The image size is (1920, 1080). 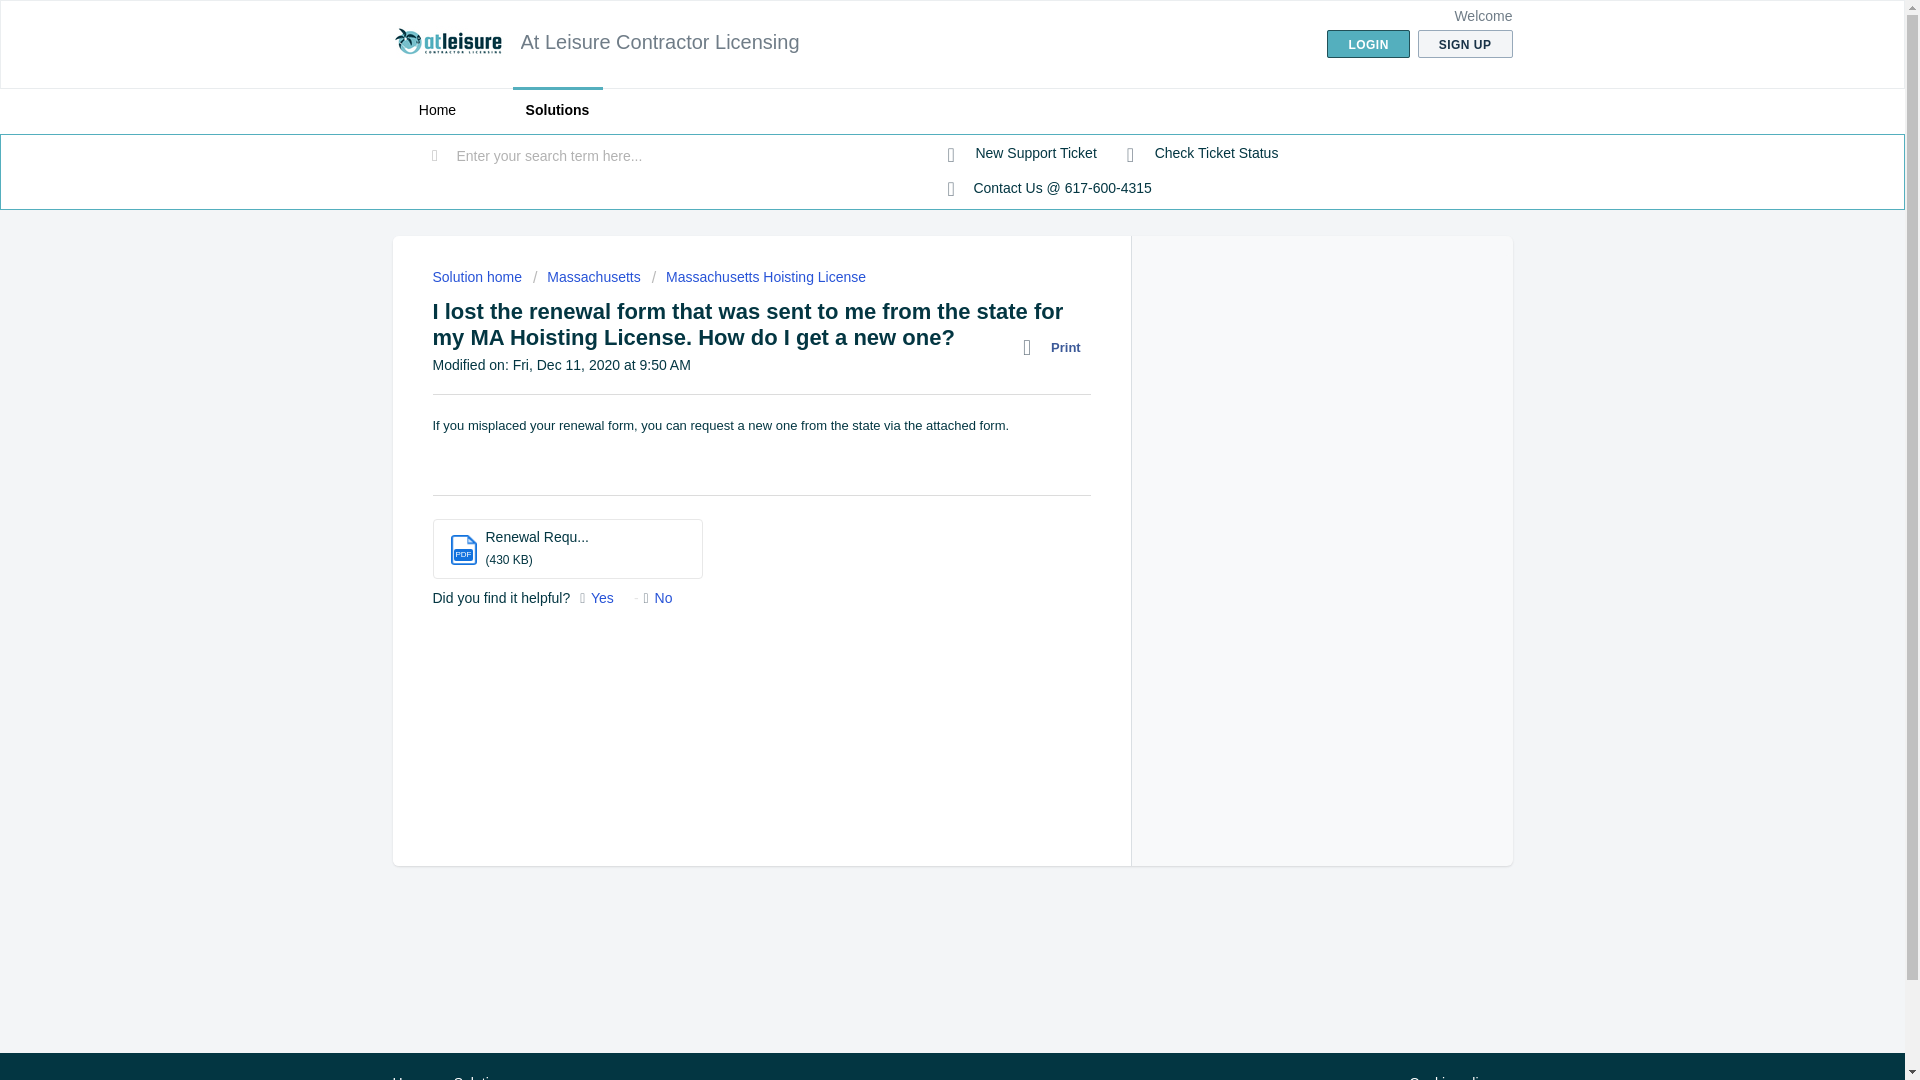 I want to click on Print, so click(x=1056, y=347).